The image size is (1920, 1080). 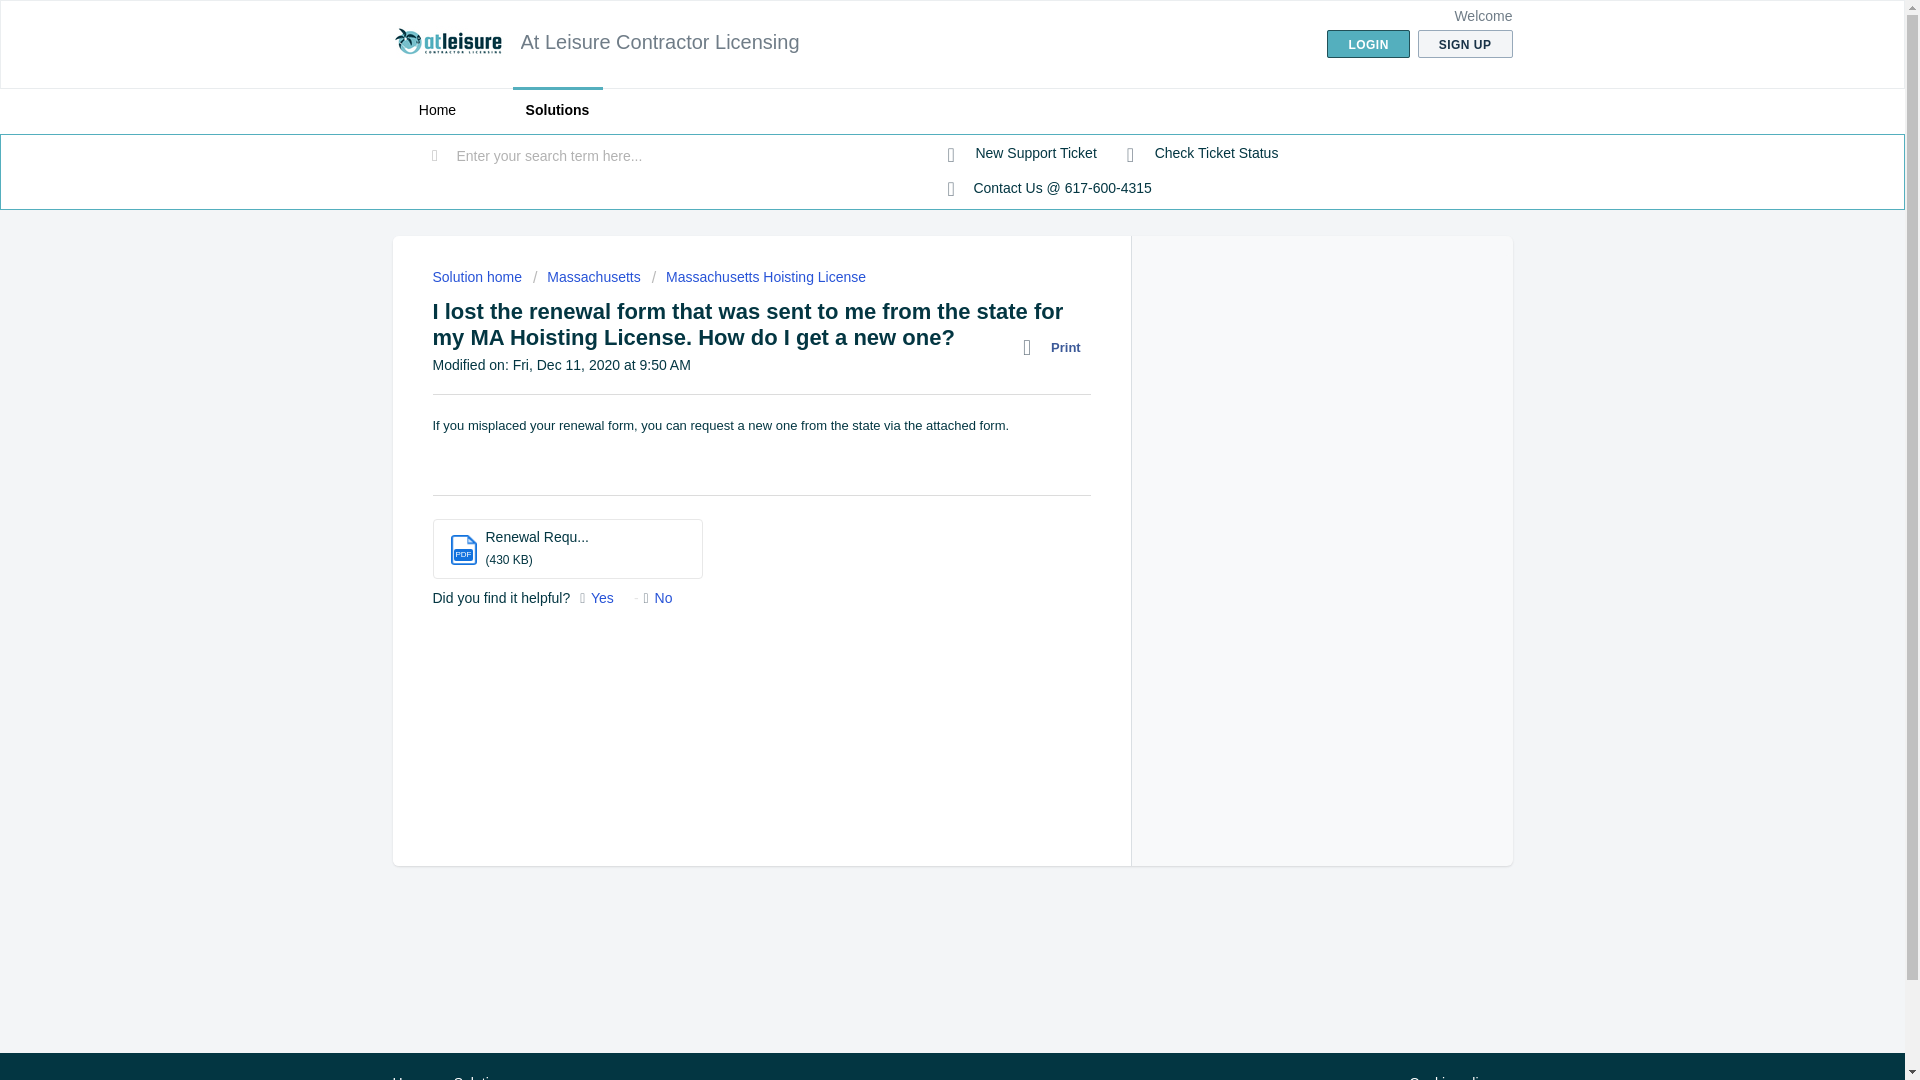 I want to click on Print, so click(x=1056, y=347).